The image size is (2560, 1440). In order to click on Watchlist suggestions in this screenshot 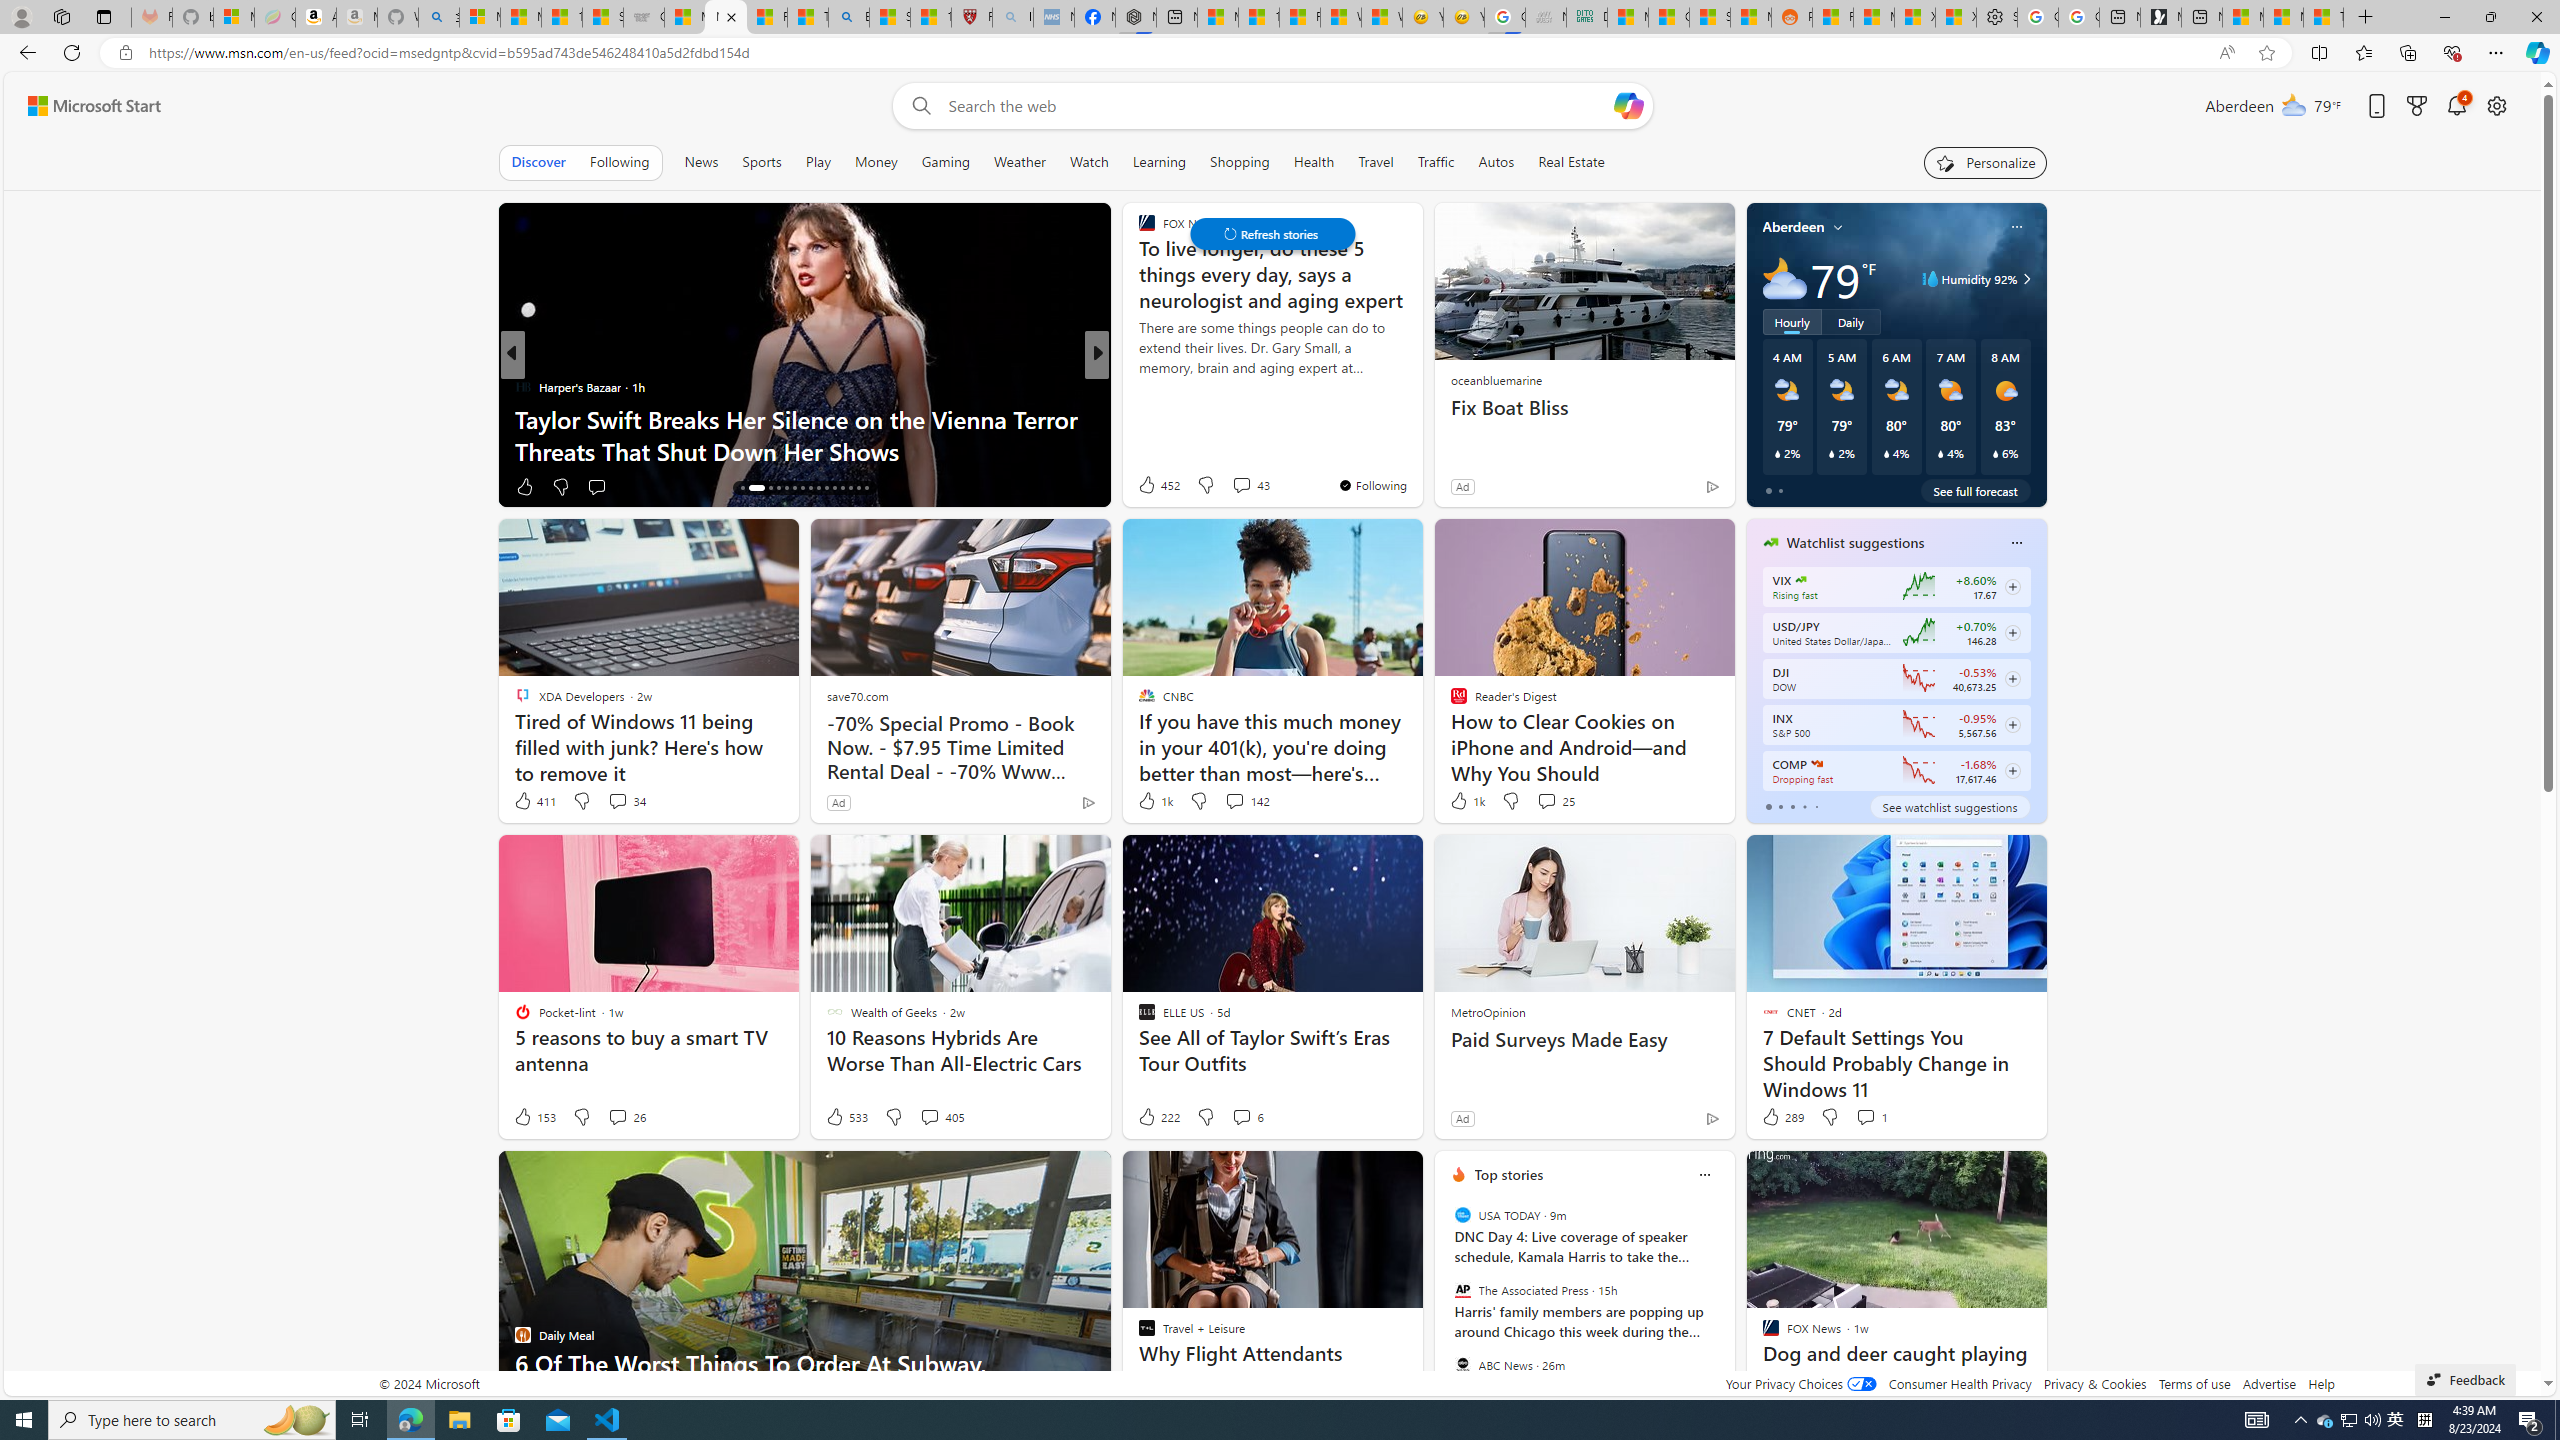, I will do `click(1856, 542)`.